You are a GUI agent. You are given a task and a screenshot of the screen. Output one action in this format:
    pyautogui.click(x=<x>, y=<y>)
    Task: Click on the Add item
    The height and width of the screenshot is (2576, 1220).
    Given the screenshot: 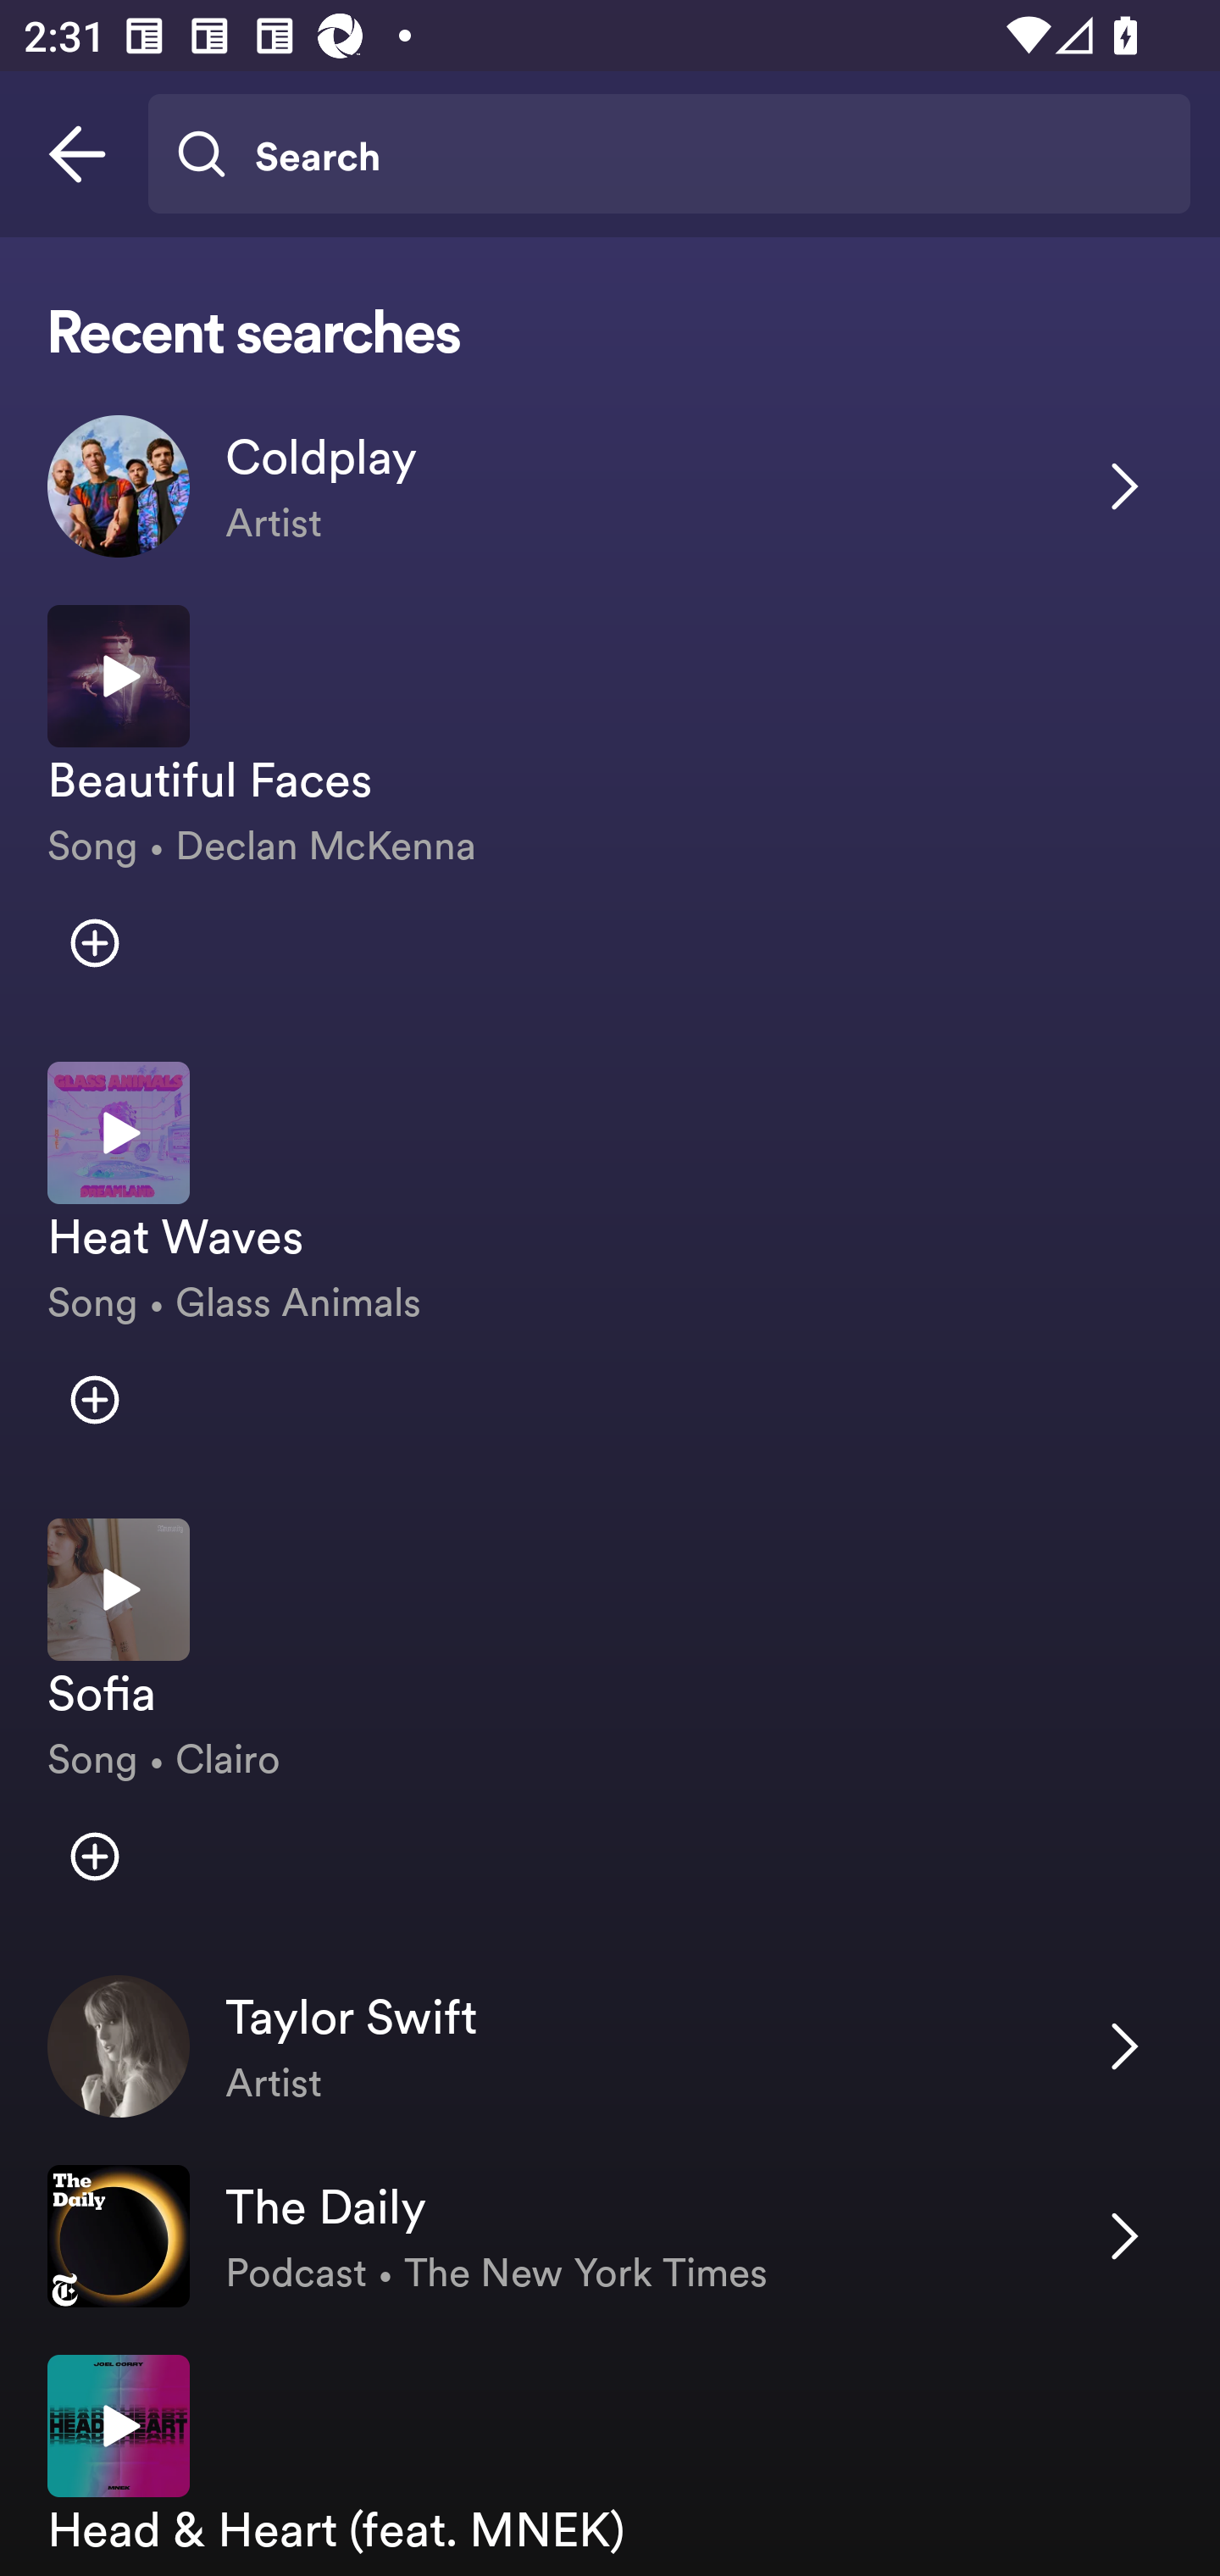 What is the action you would take?
    pyautogui.click(x=94, y=1400)
    